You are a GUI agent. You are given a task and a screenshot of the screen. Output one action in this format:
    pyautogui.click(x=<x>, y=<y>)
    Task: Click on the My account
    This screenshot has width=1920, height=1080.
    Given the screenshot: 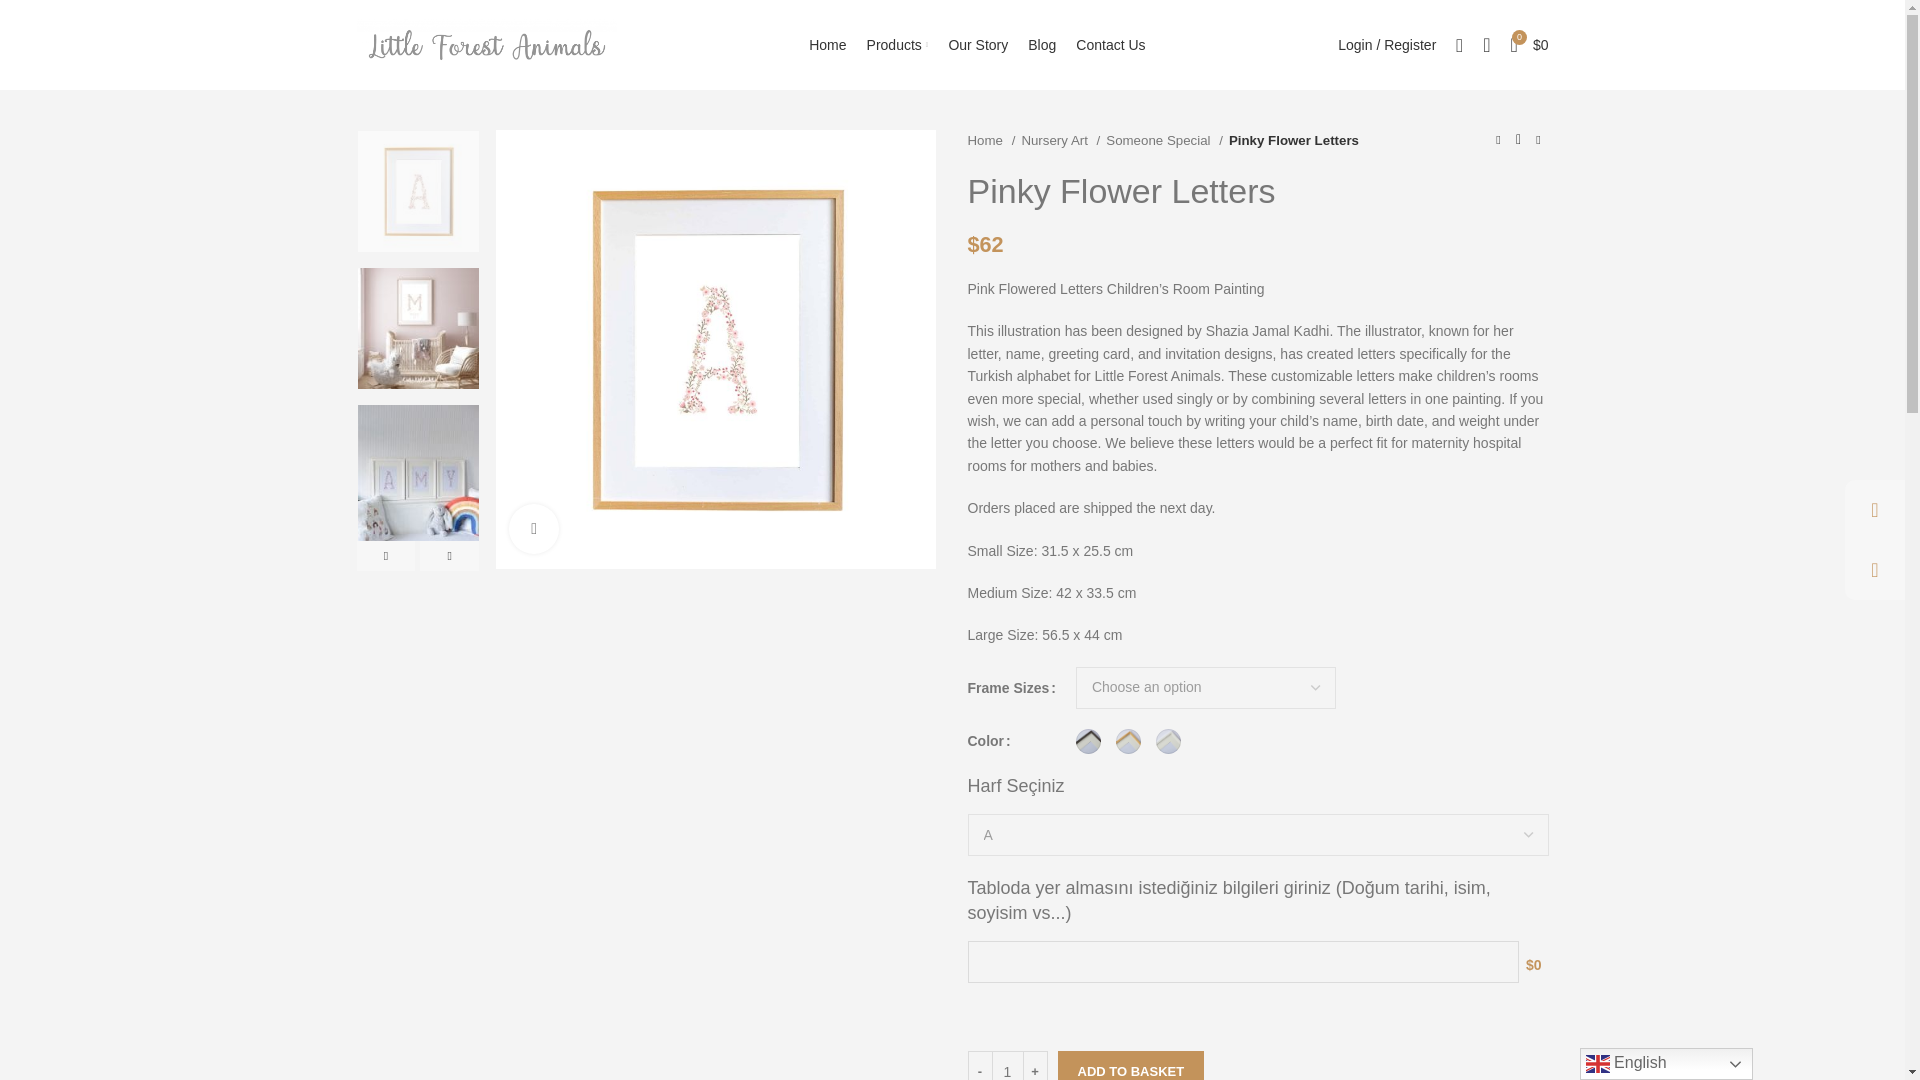 What is the action you would take?
    pyautogui.click(x=1386, y=44)
    